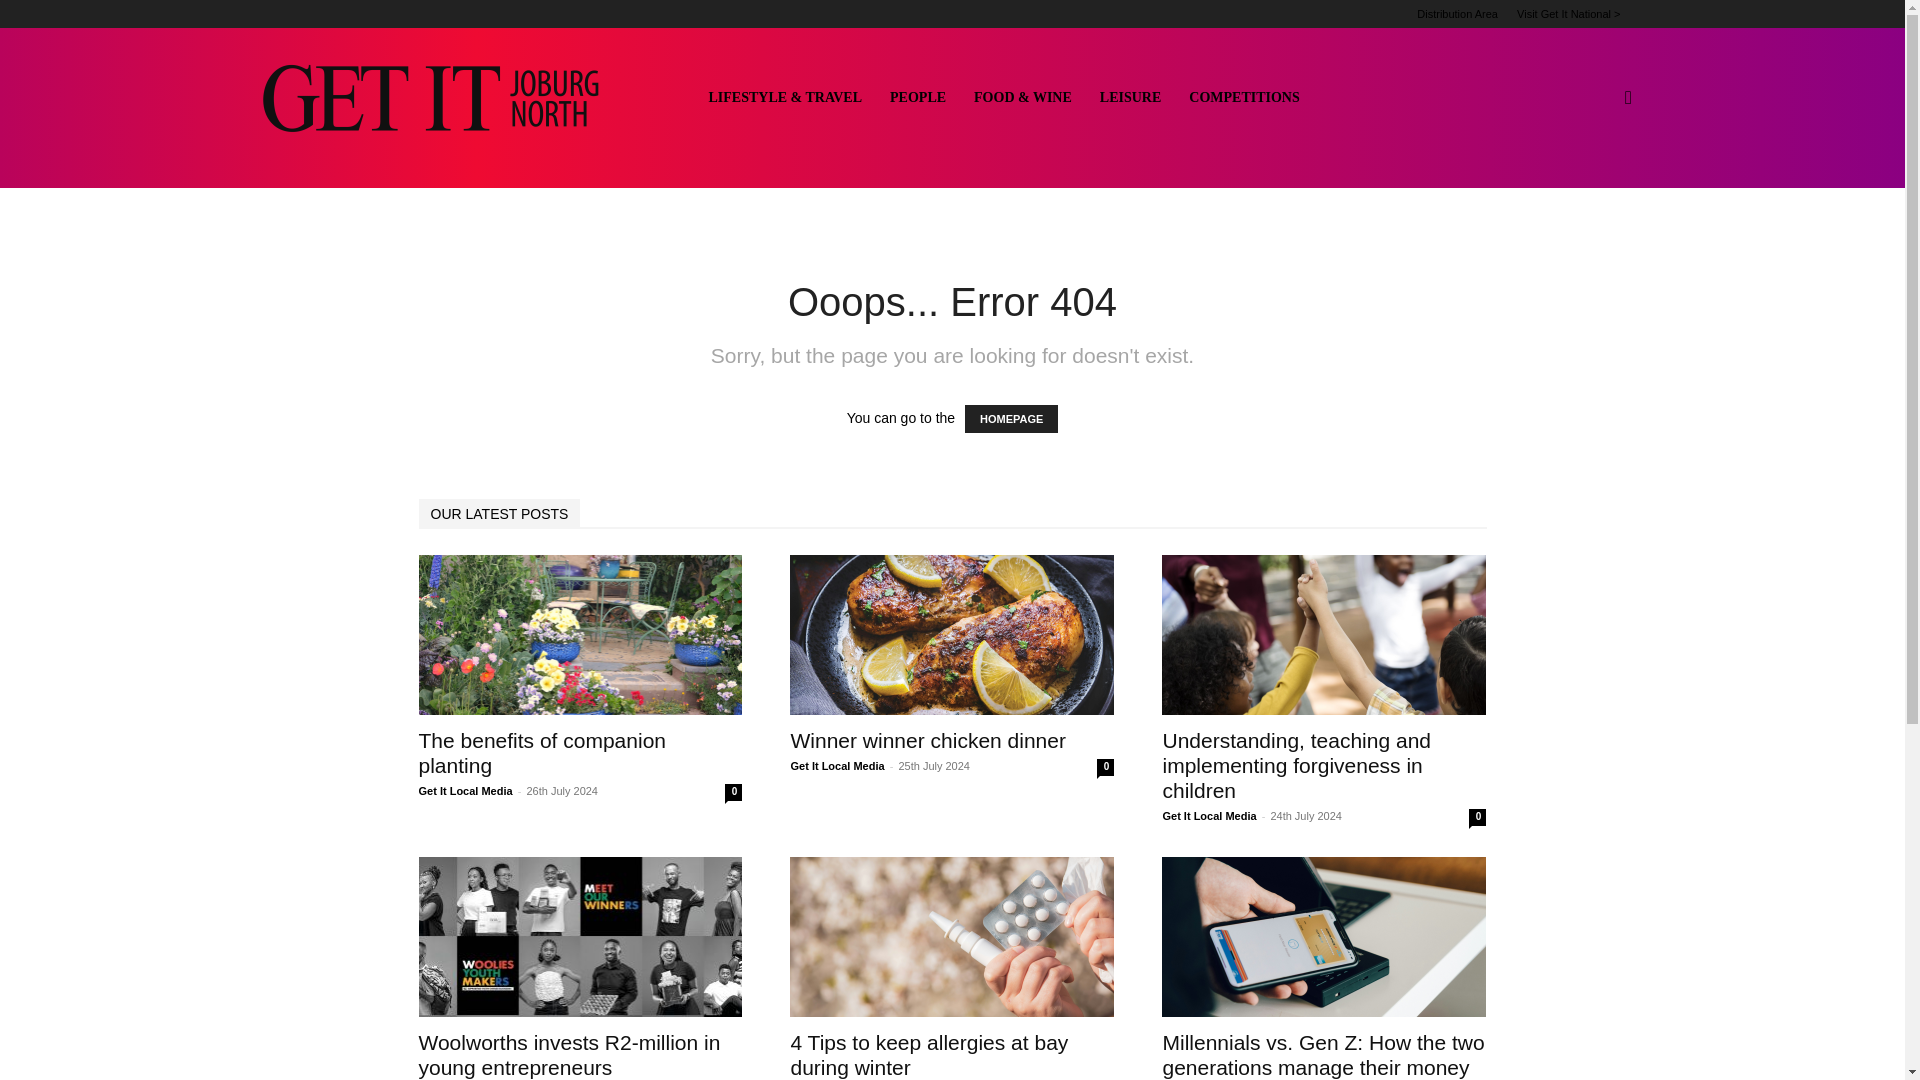  I want to click on The benefits of companion planting, so click(542, 752).